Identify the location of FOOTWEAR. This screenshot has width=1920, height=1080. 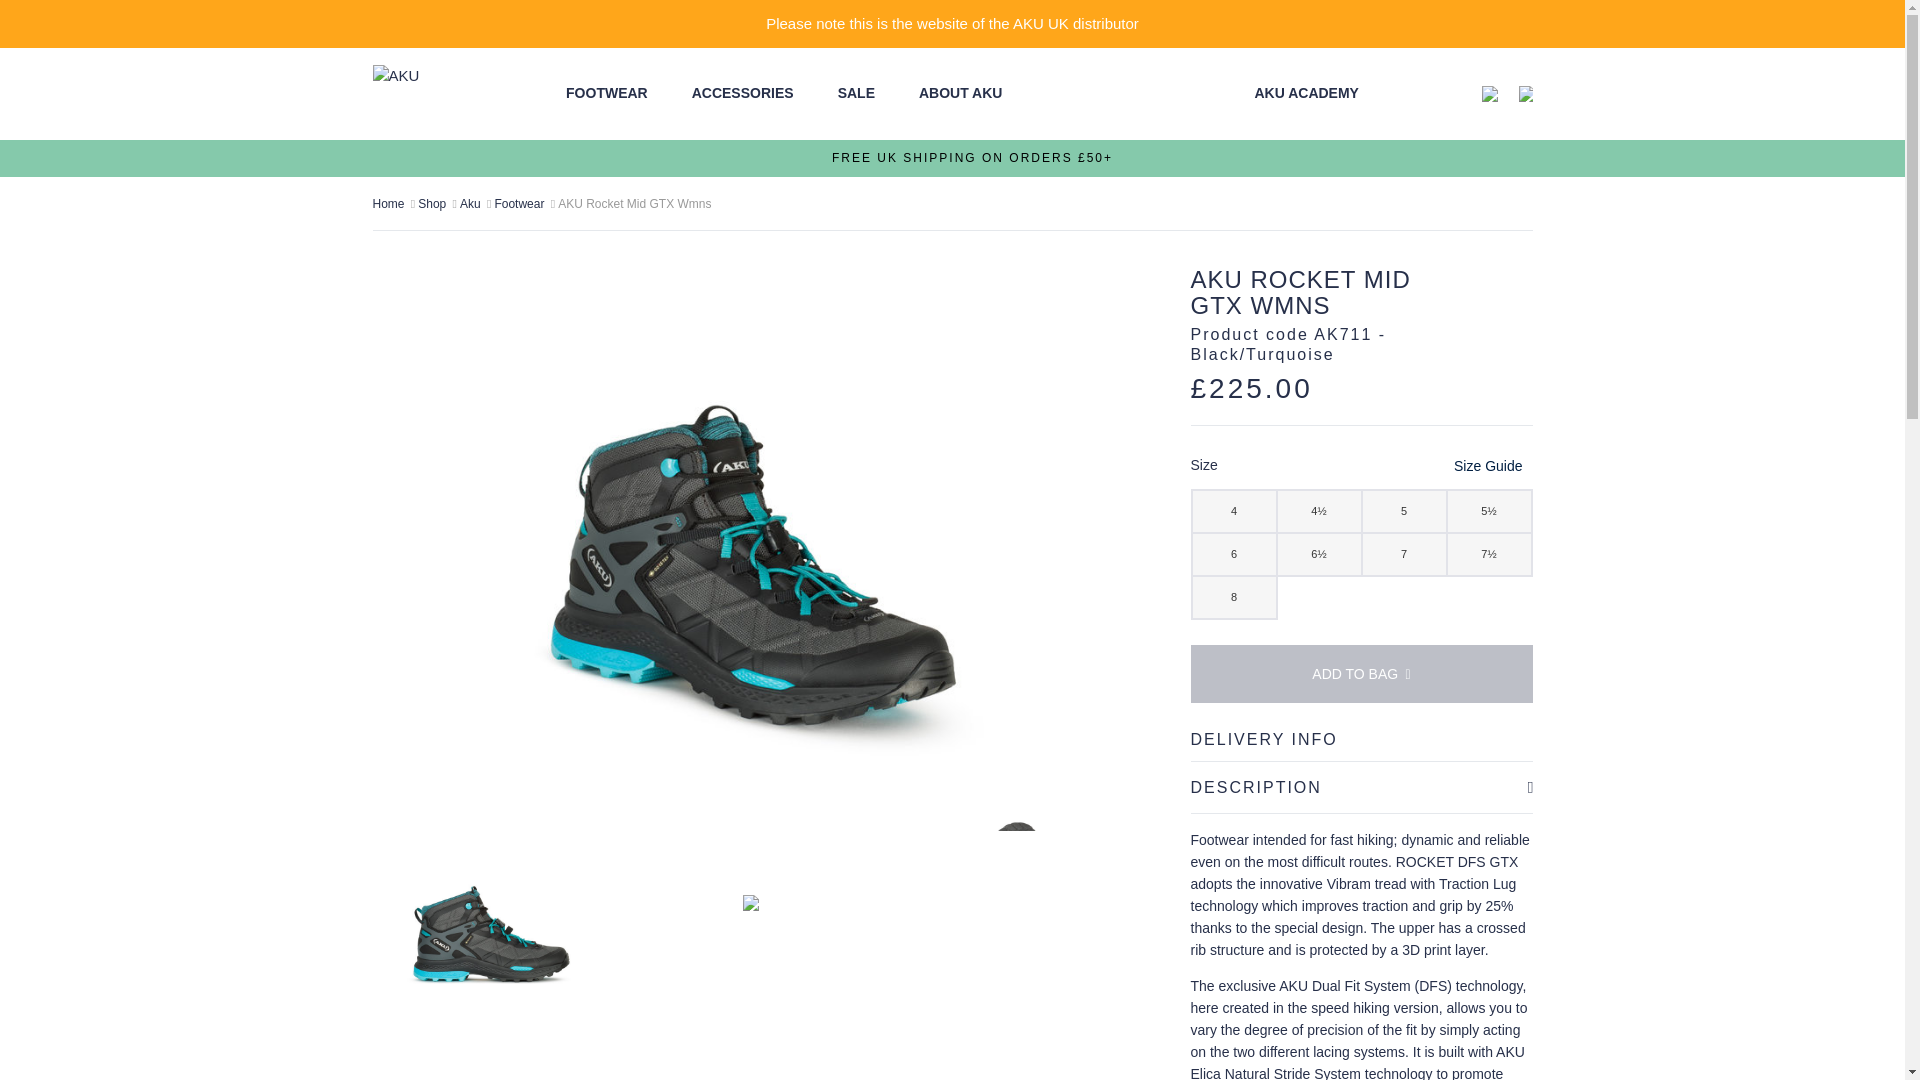
(606, 94).